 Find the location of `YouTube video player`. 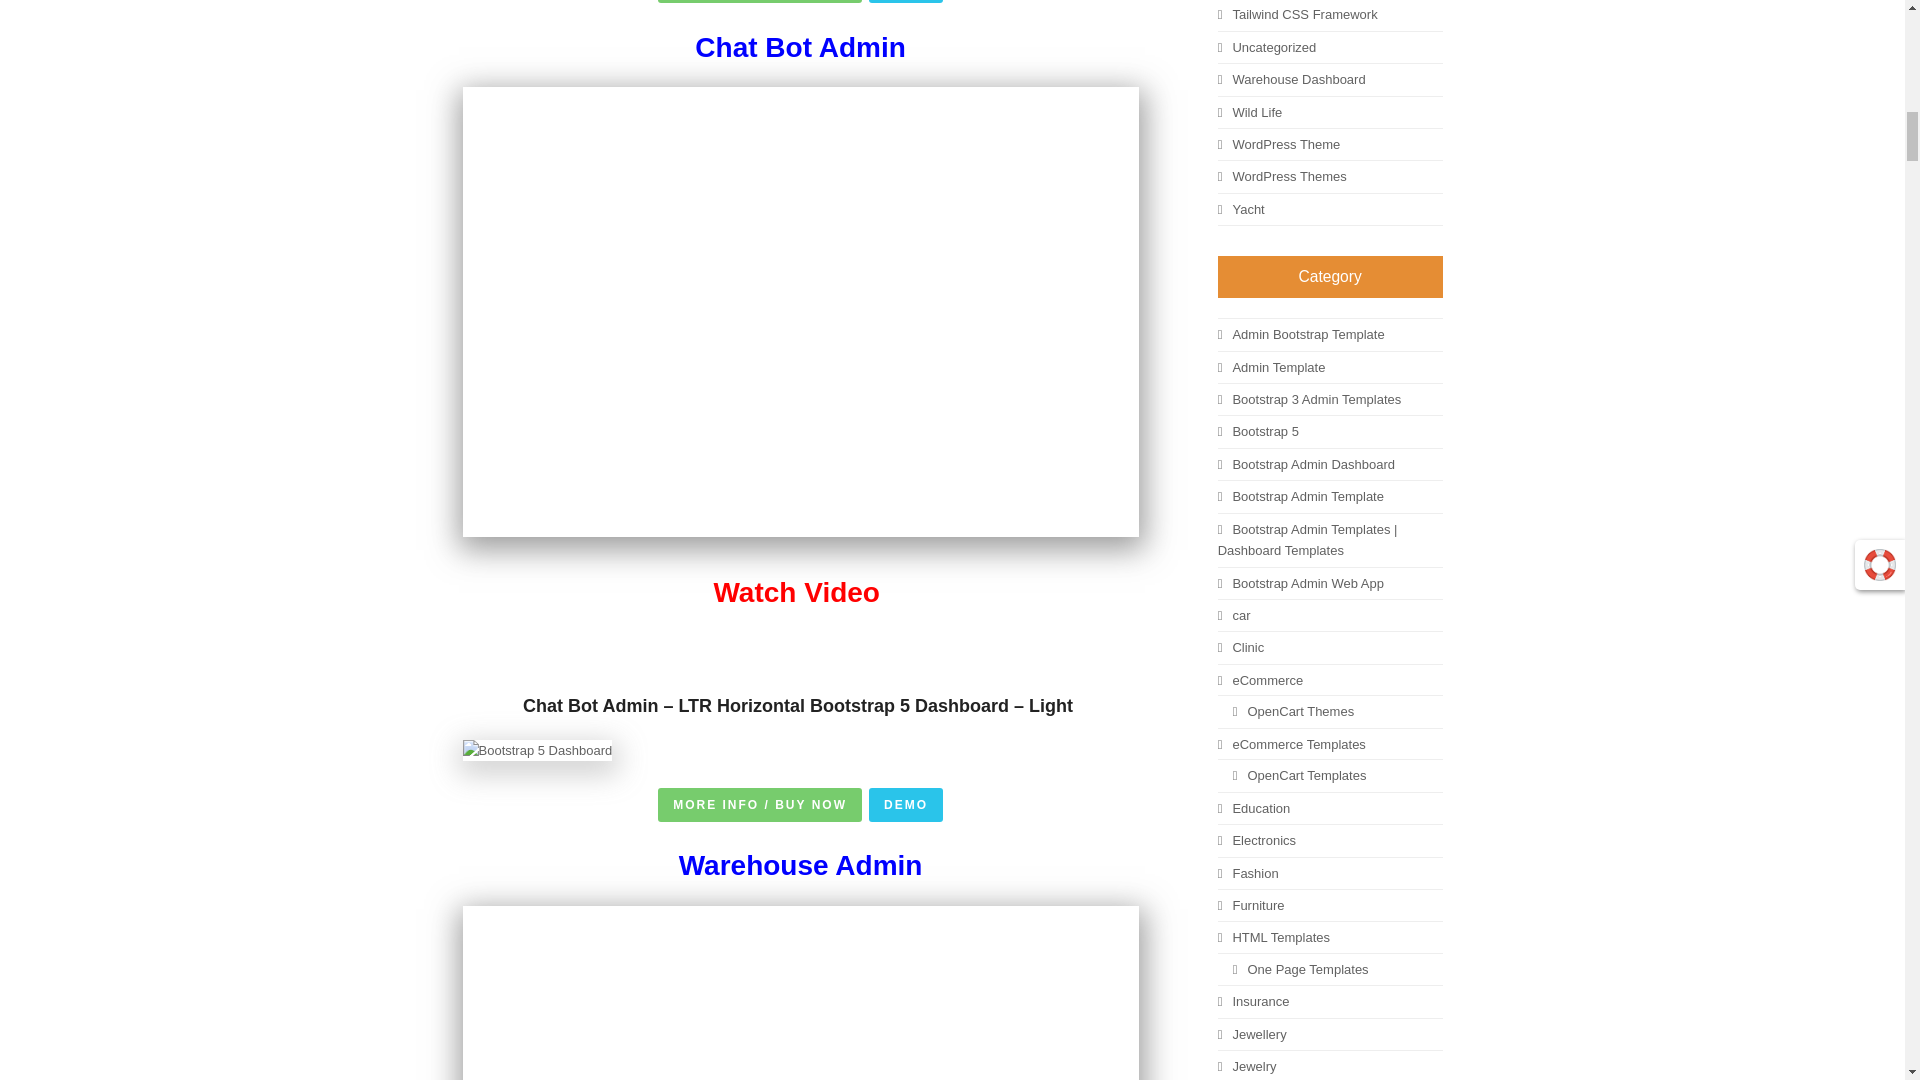

YouTube video player is located at coordinates (800, 993).